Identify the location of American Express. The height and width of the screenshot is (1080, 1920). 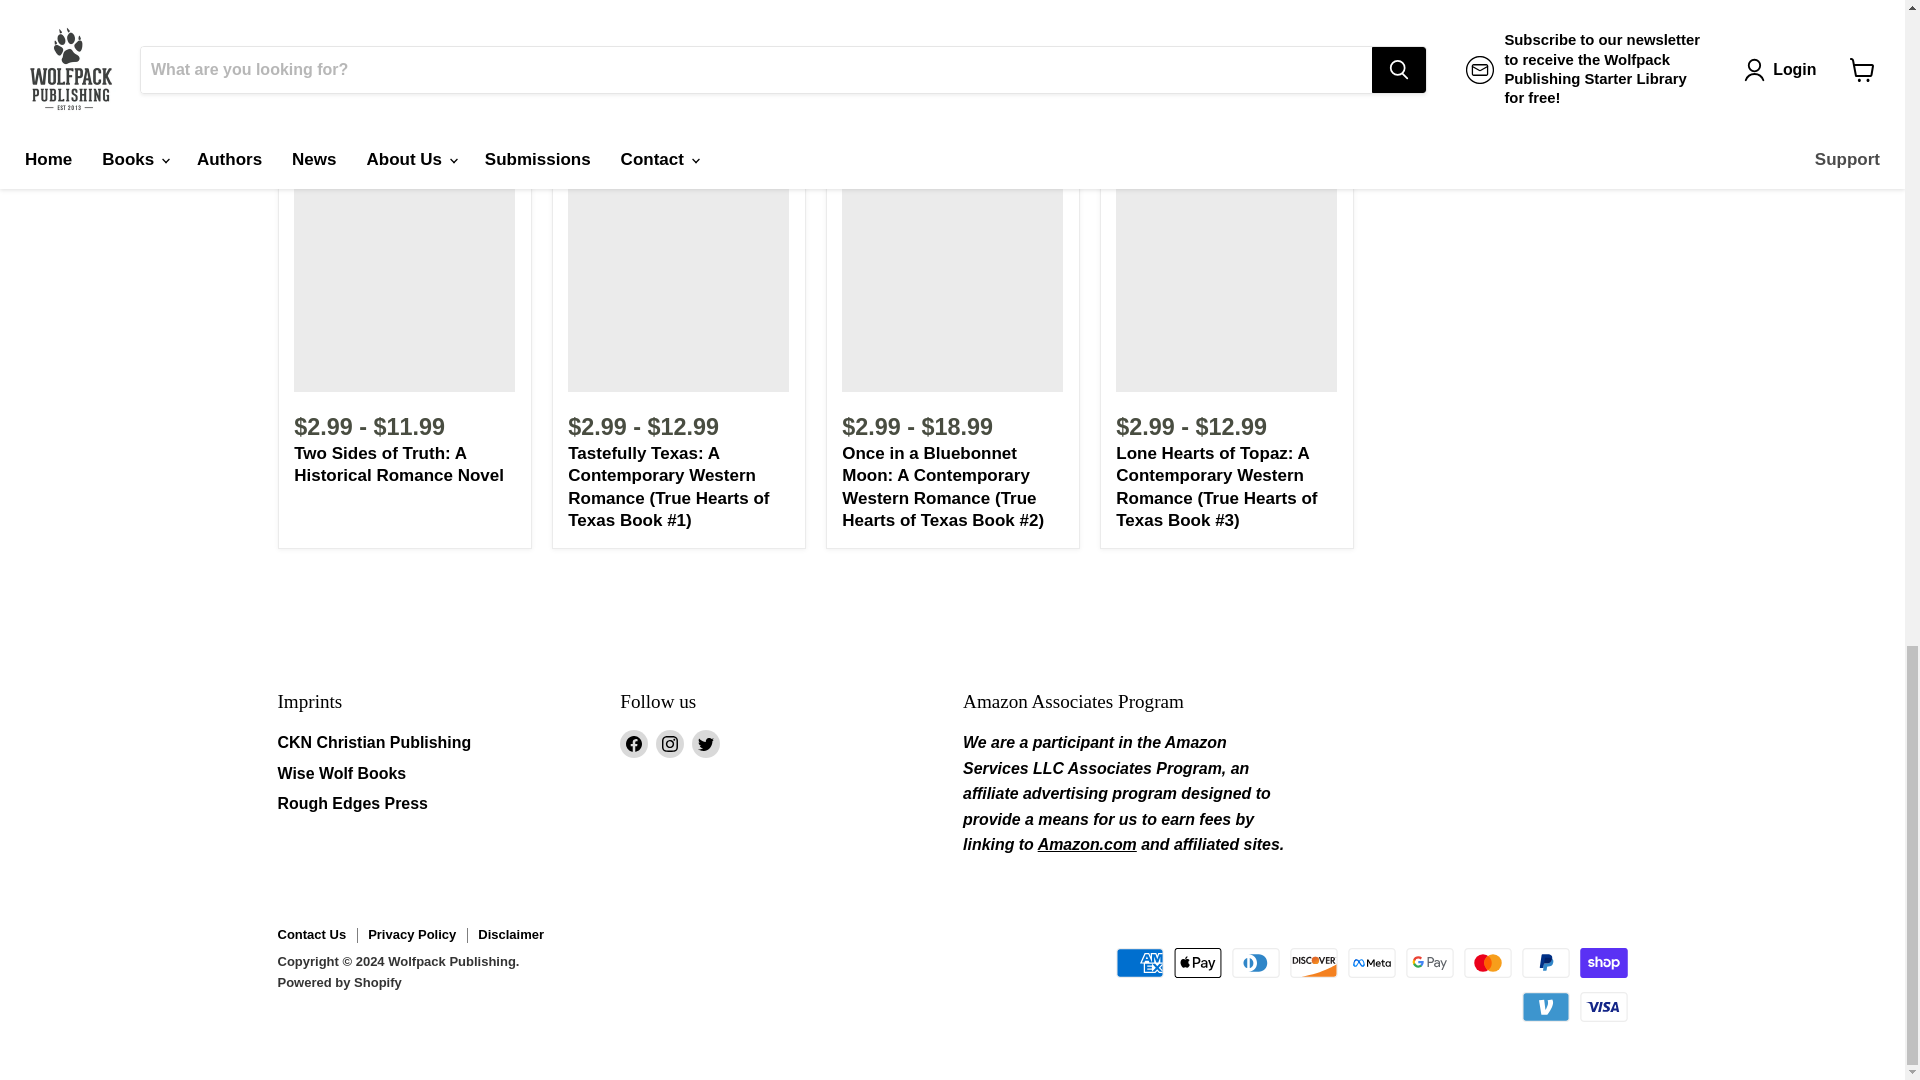
(1139, 963).